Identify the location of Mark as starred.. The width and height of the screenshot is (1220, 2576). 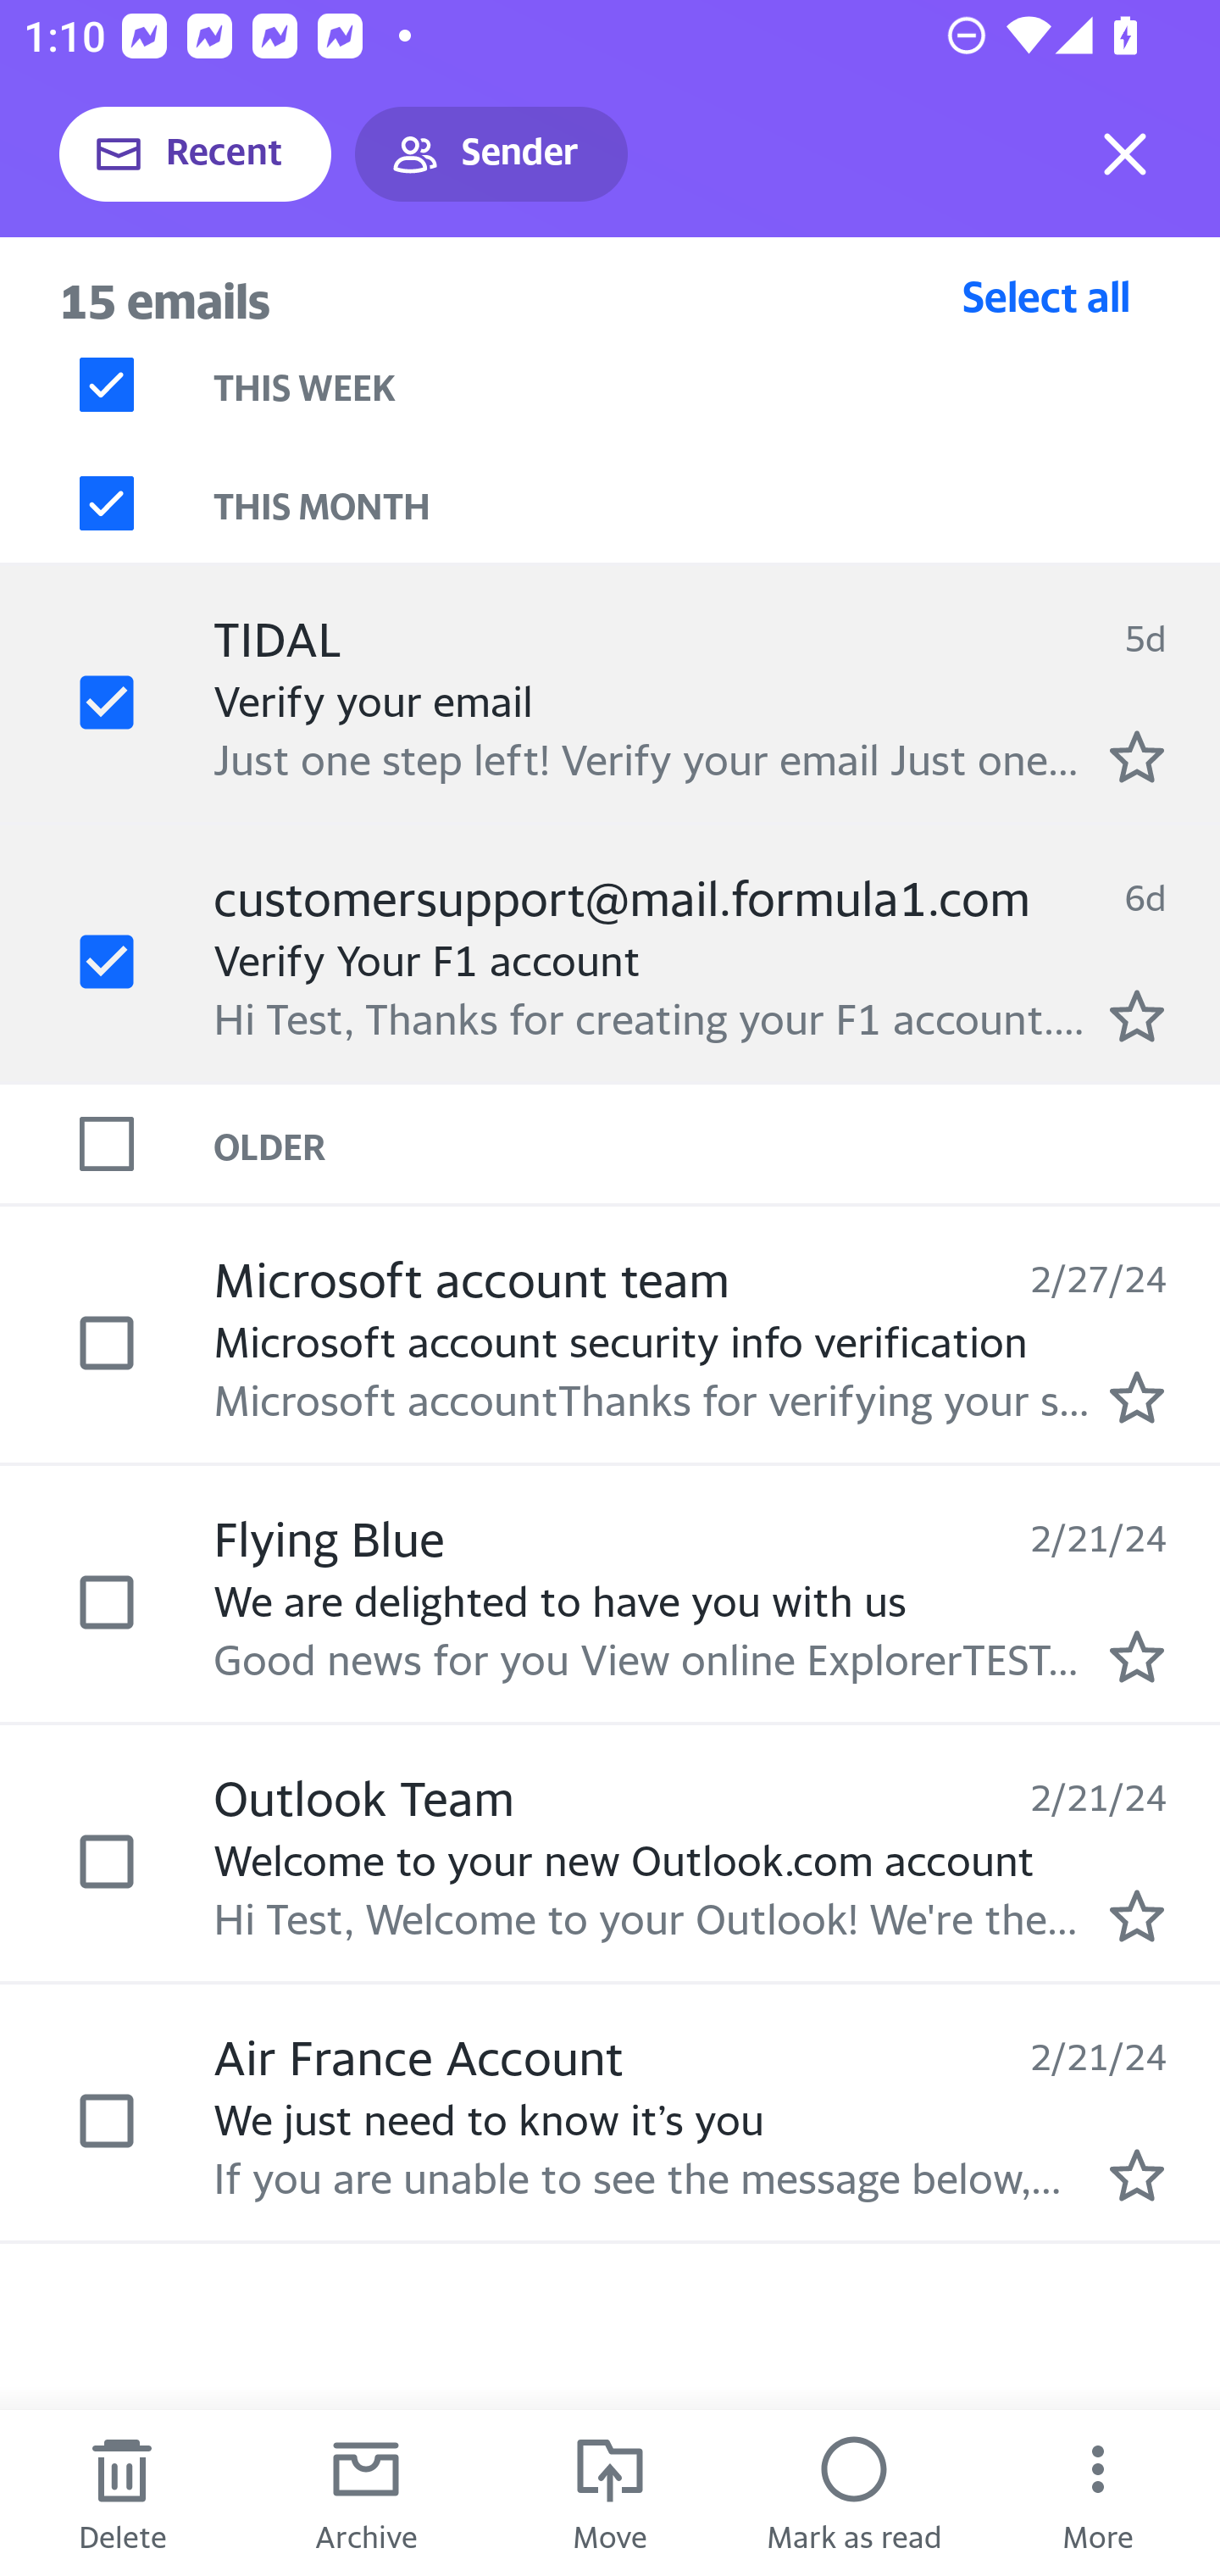
(1137, 1915).